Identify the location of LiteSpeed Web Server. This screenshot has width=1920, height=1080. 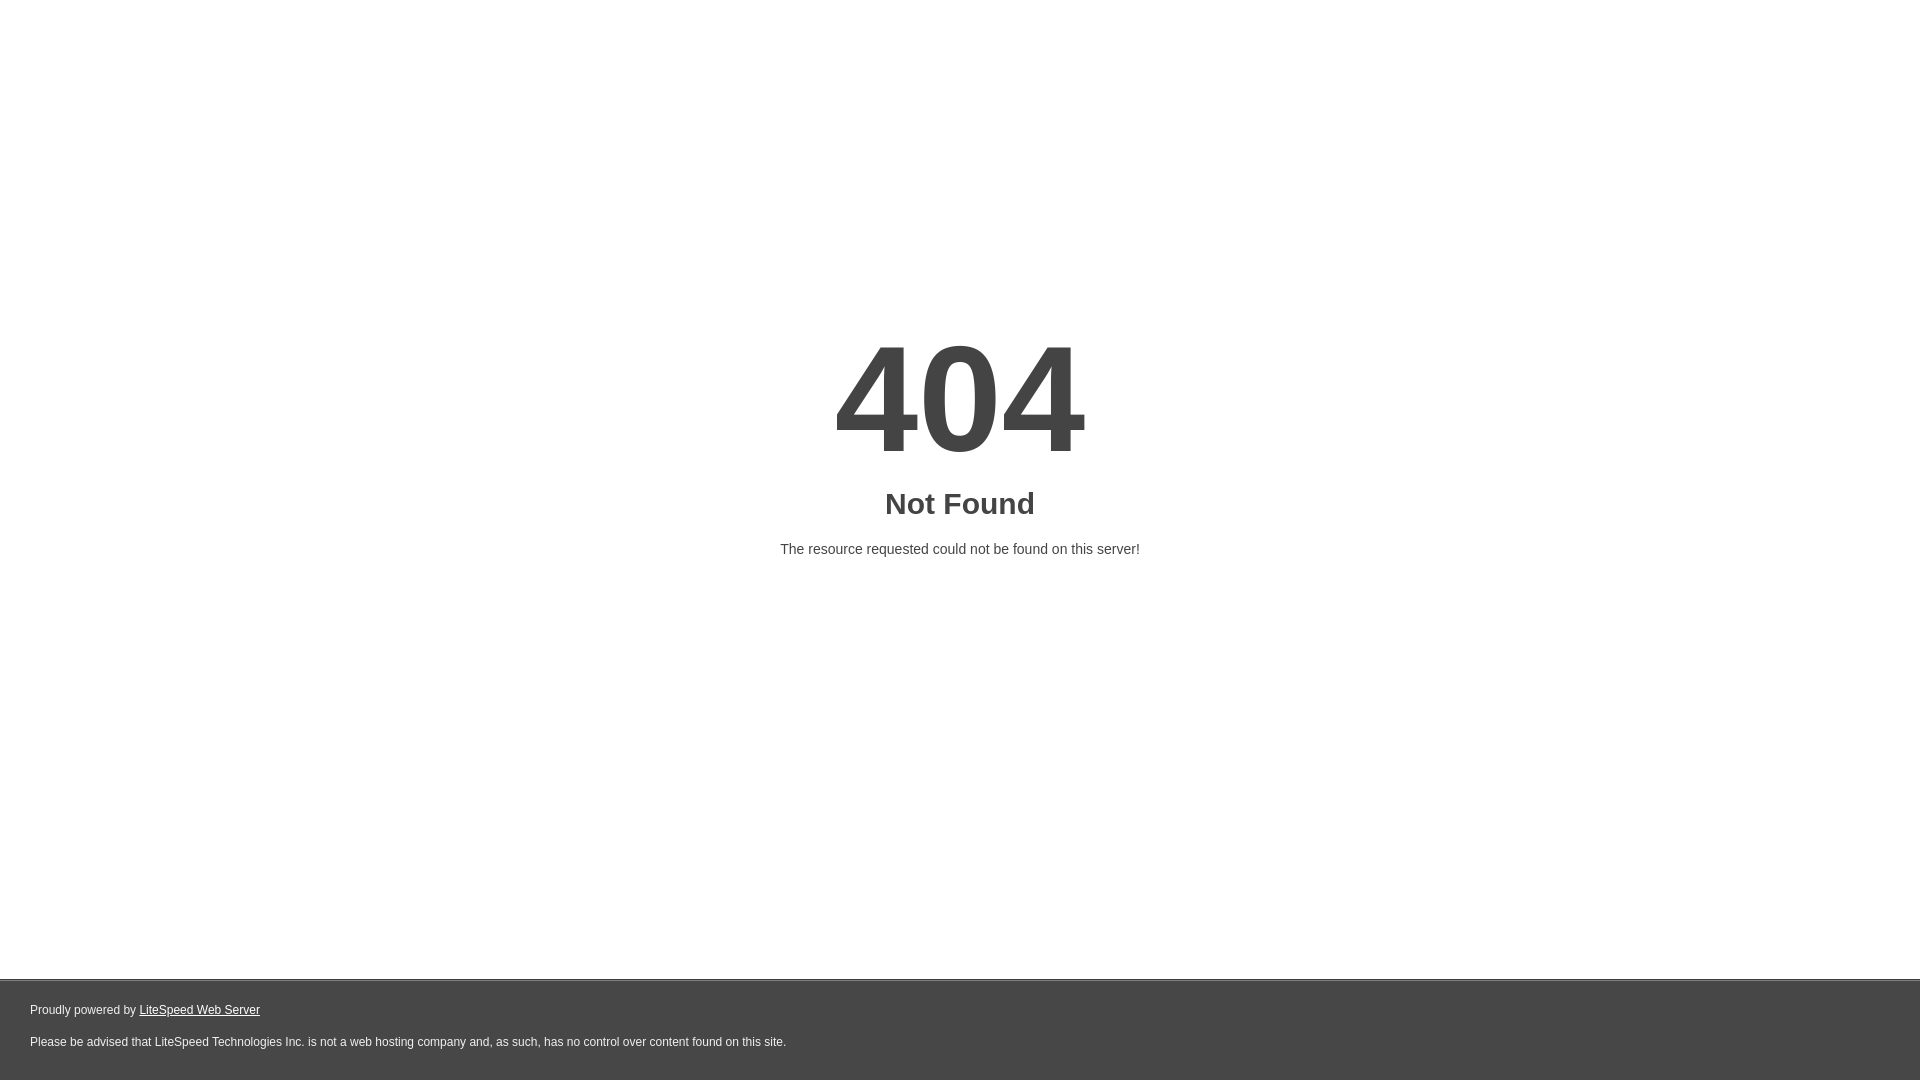
(198, 1010).